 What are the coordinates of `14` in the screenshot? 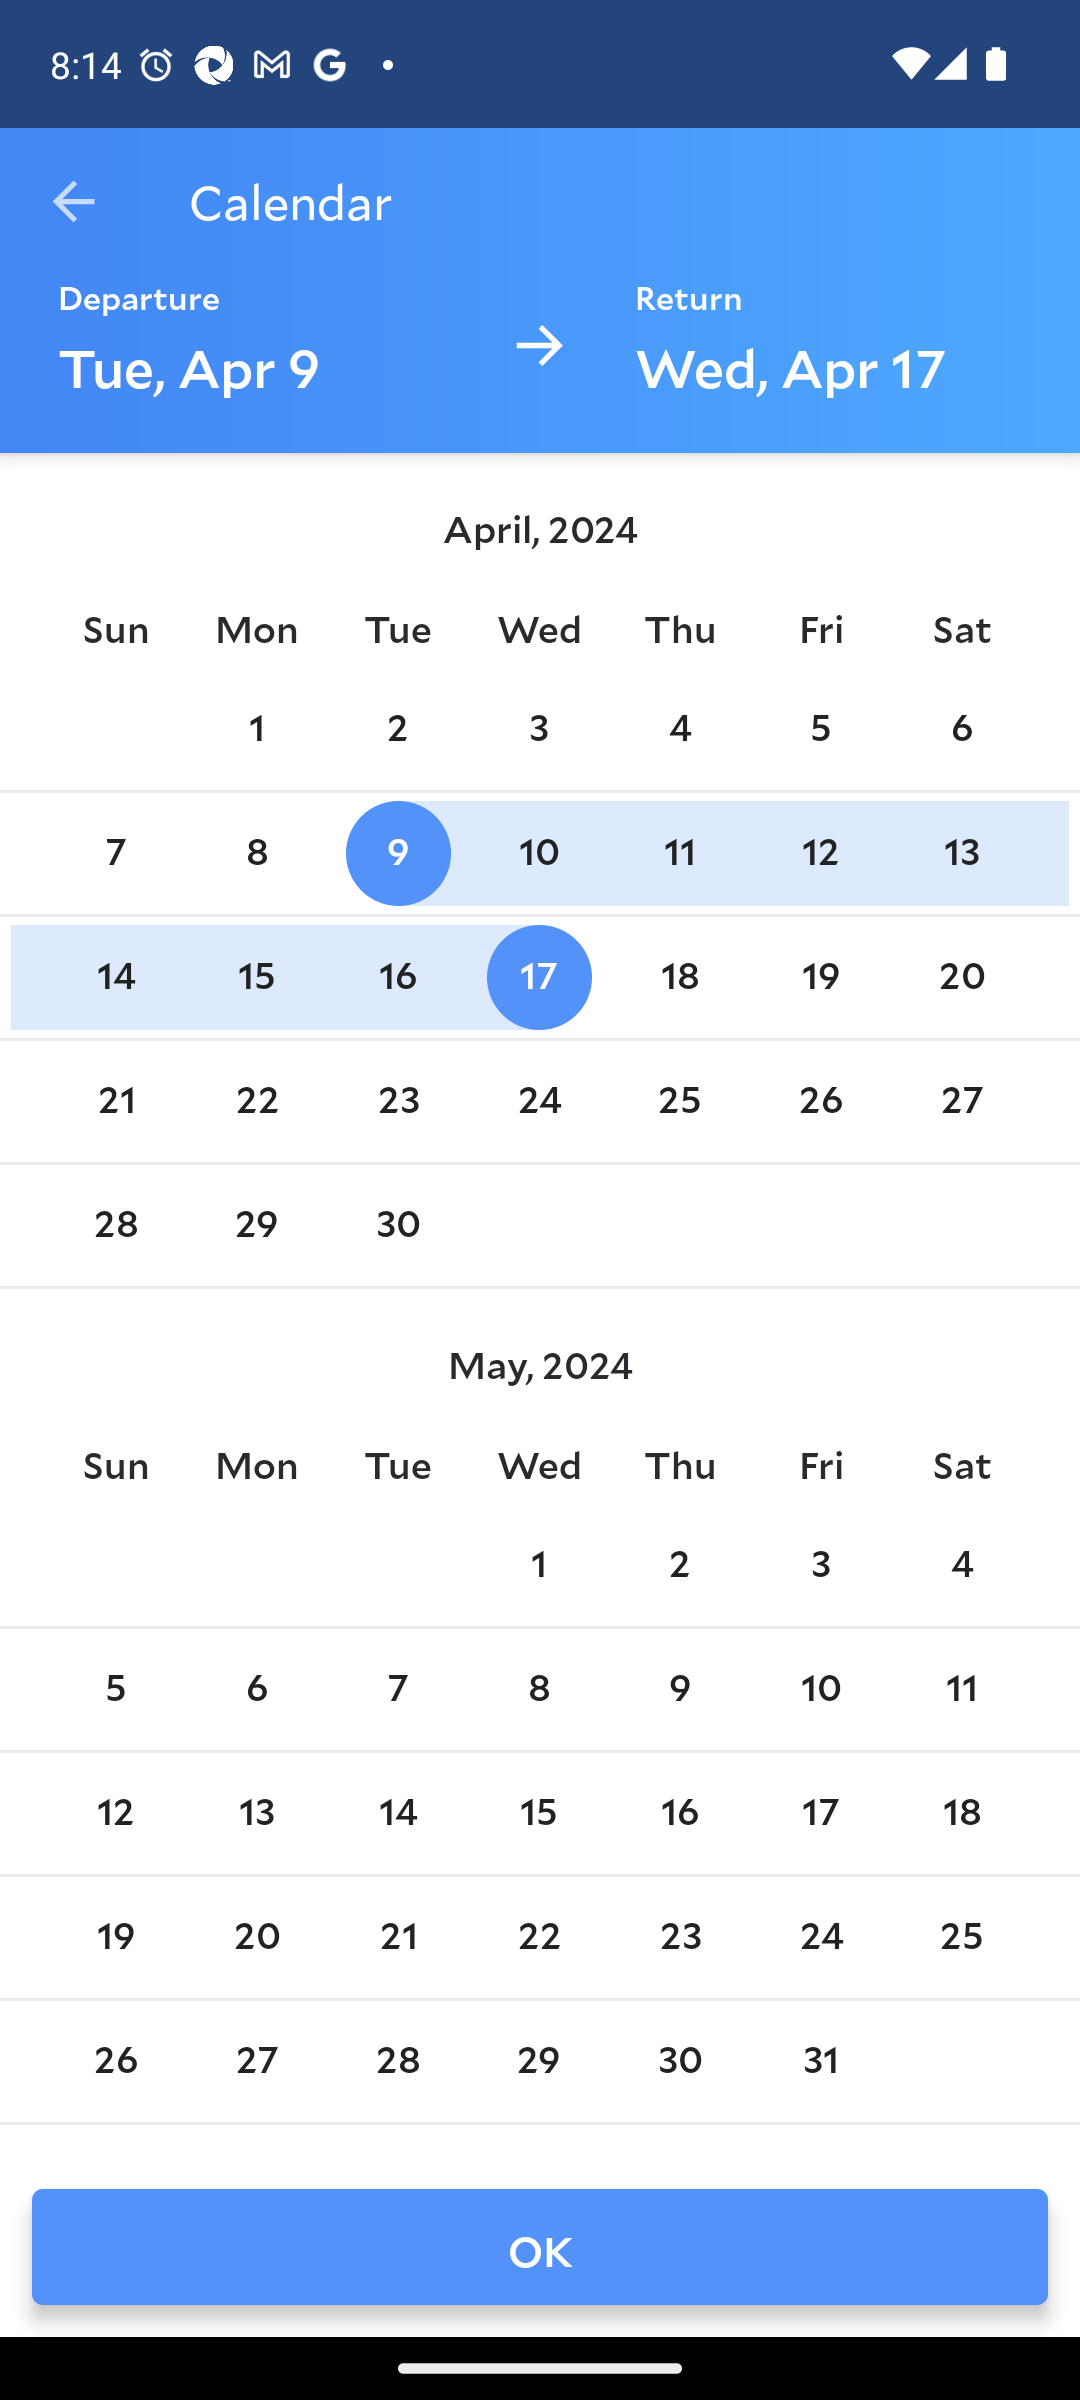 It's located at (116, 976).